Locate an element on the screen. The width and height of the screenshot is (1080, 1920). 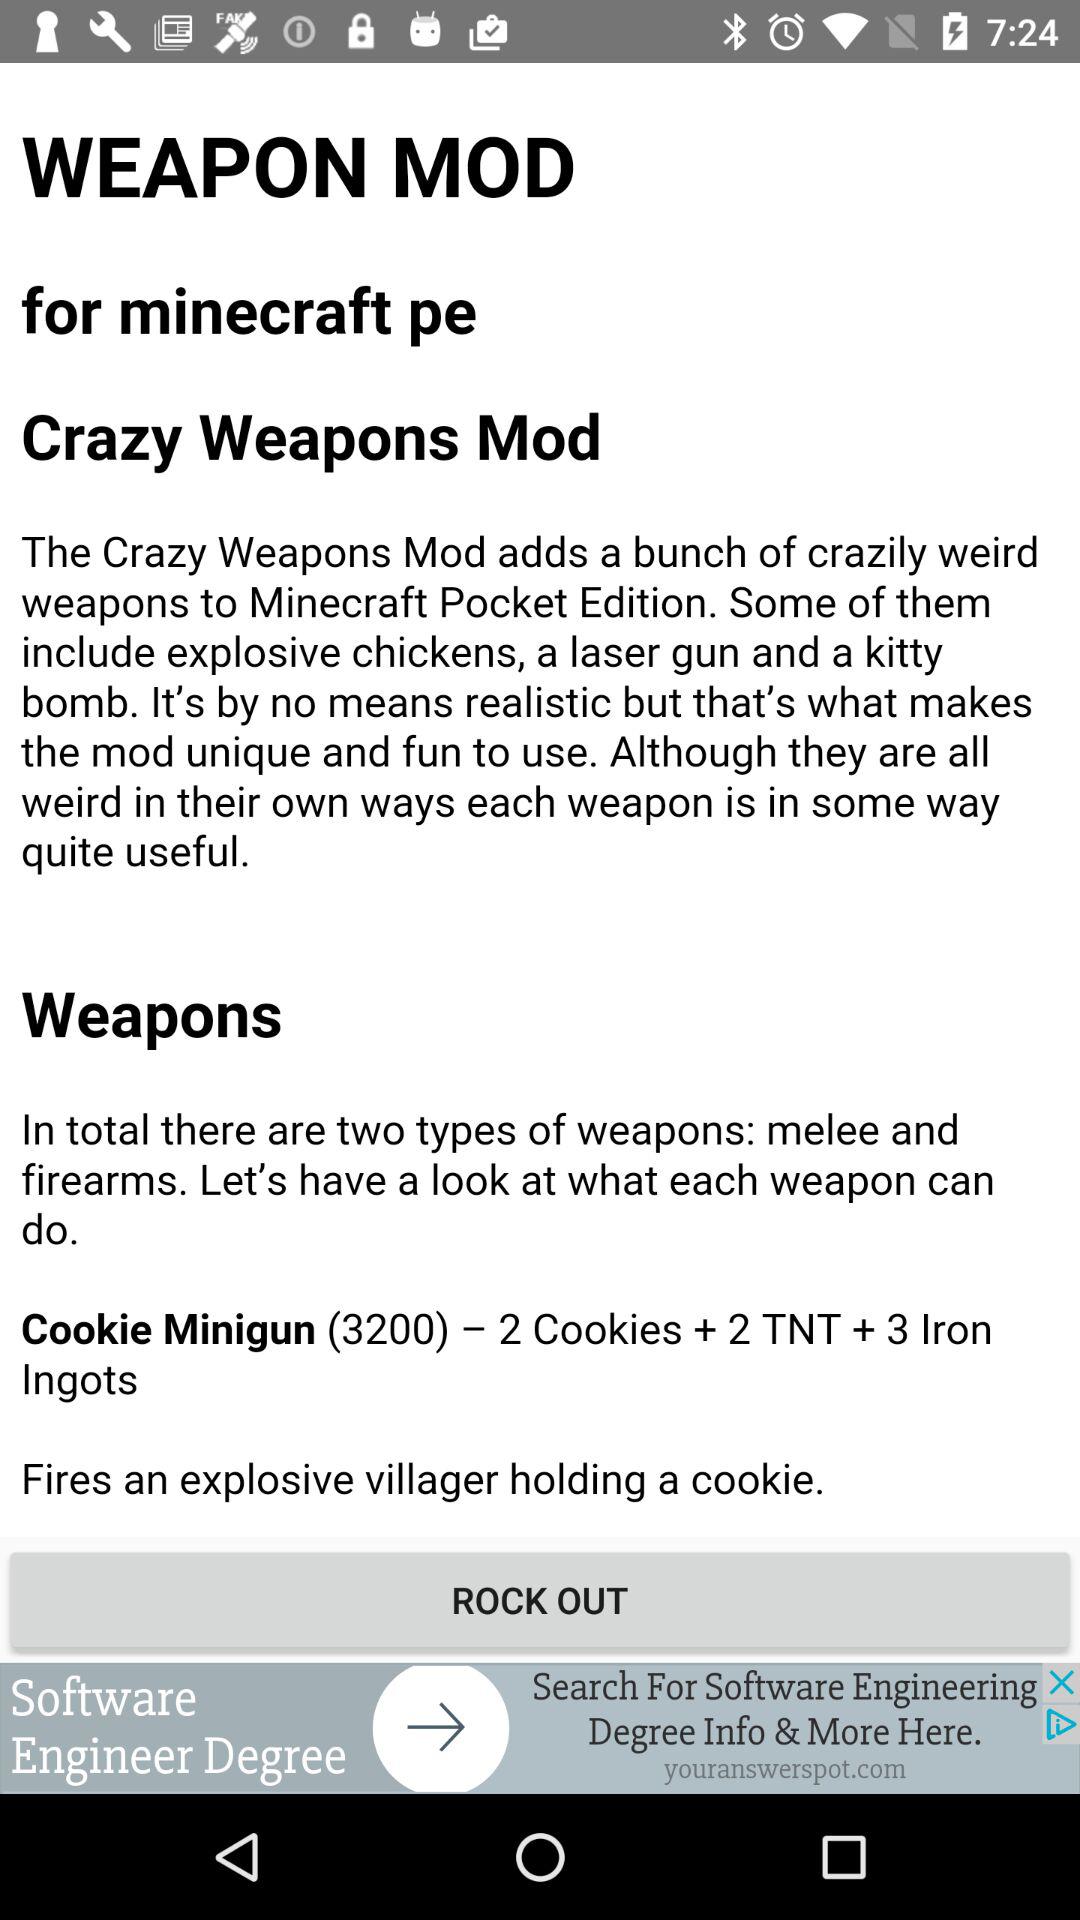
open advertisement is located at coordinates (540, 1728).